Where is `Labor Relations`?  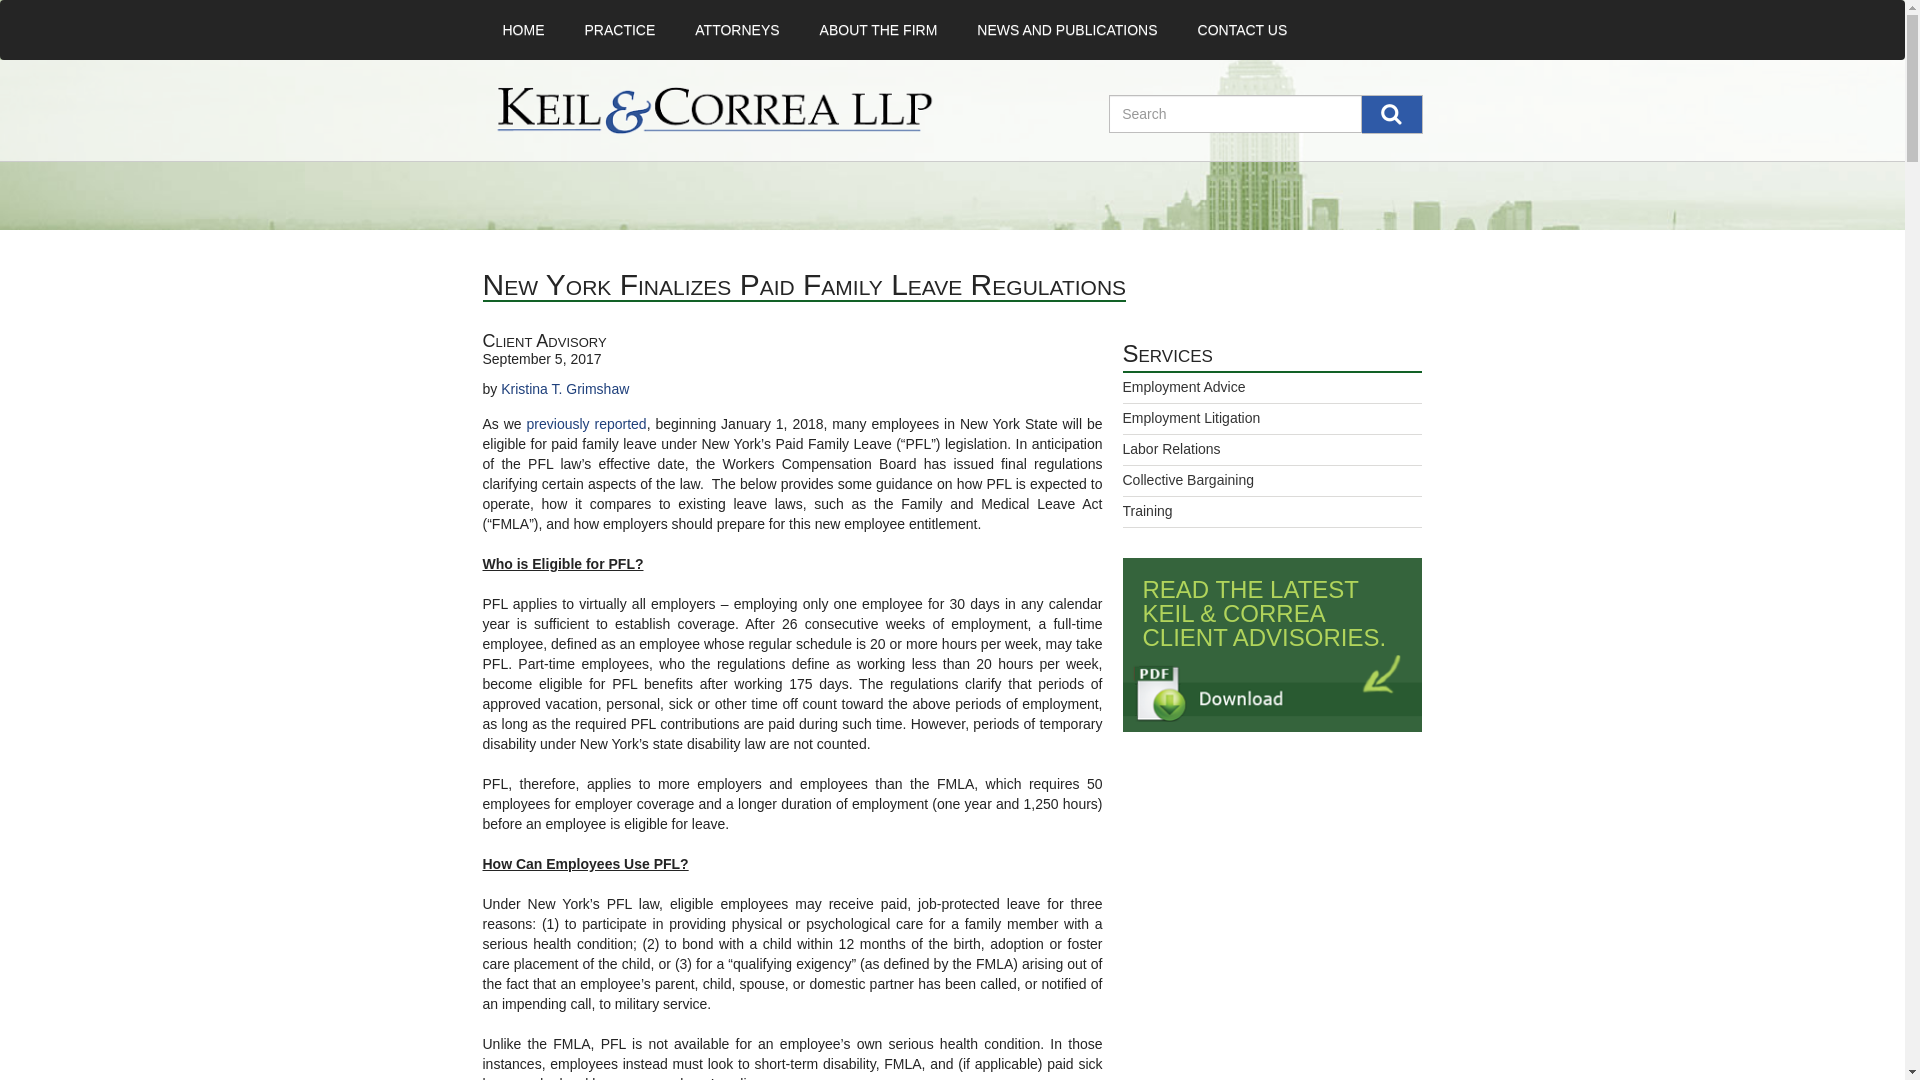
Labor Relations is located at coordinates (1170, 448).